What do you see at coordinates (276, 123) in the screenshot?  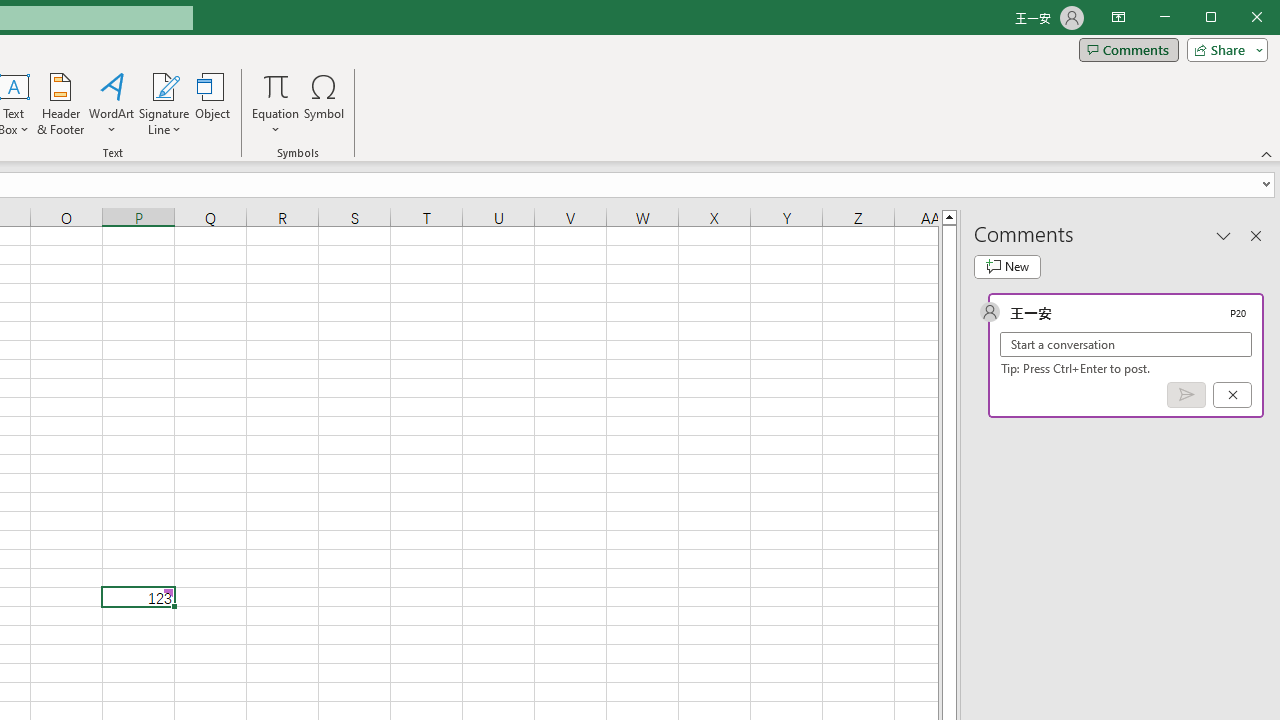 I see `More Options` at bounding box center [276, 123].